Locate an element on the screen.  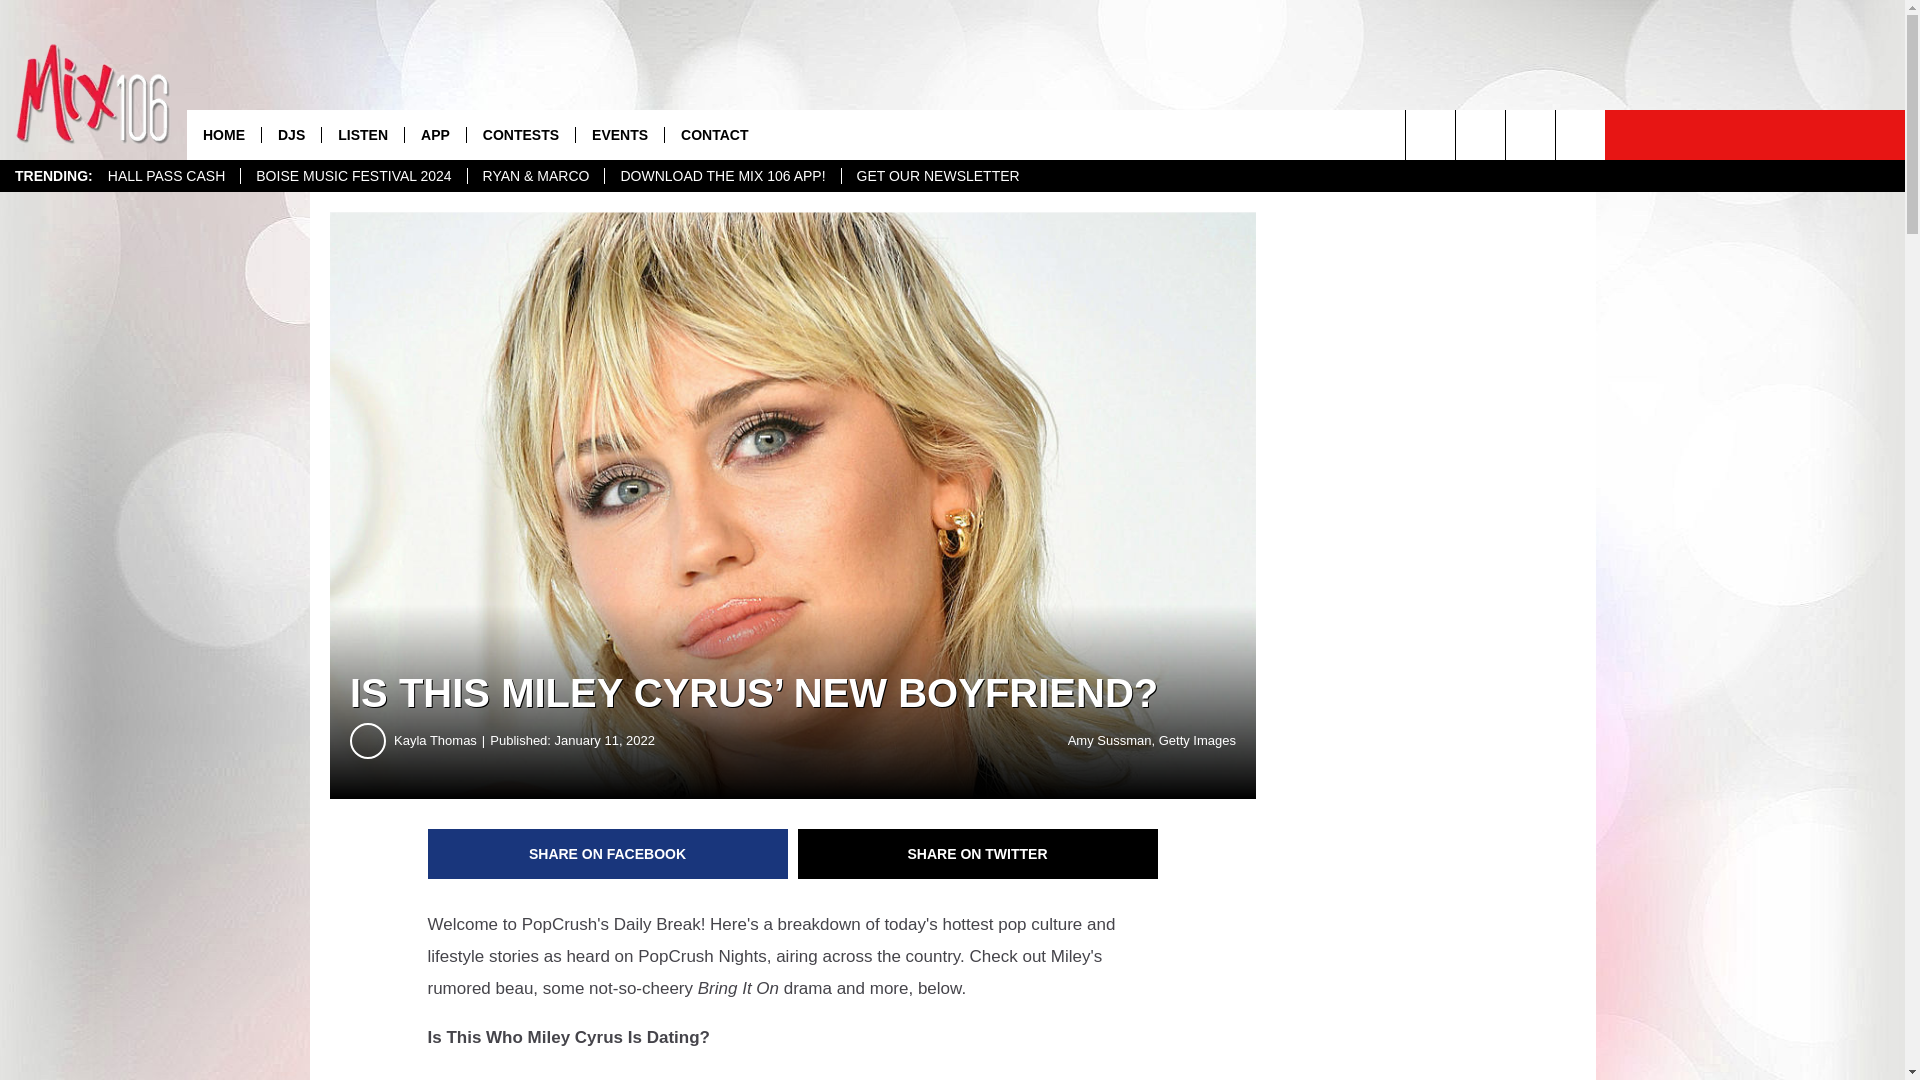
APP is located at coordinates (434, 134).